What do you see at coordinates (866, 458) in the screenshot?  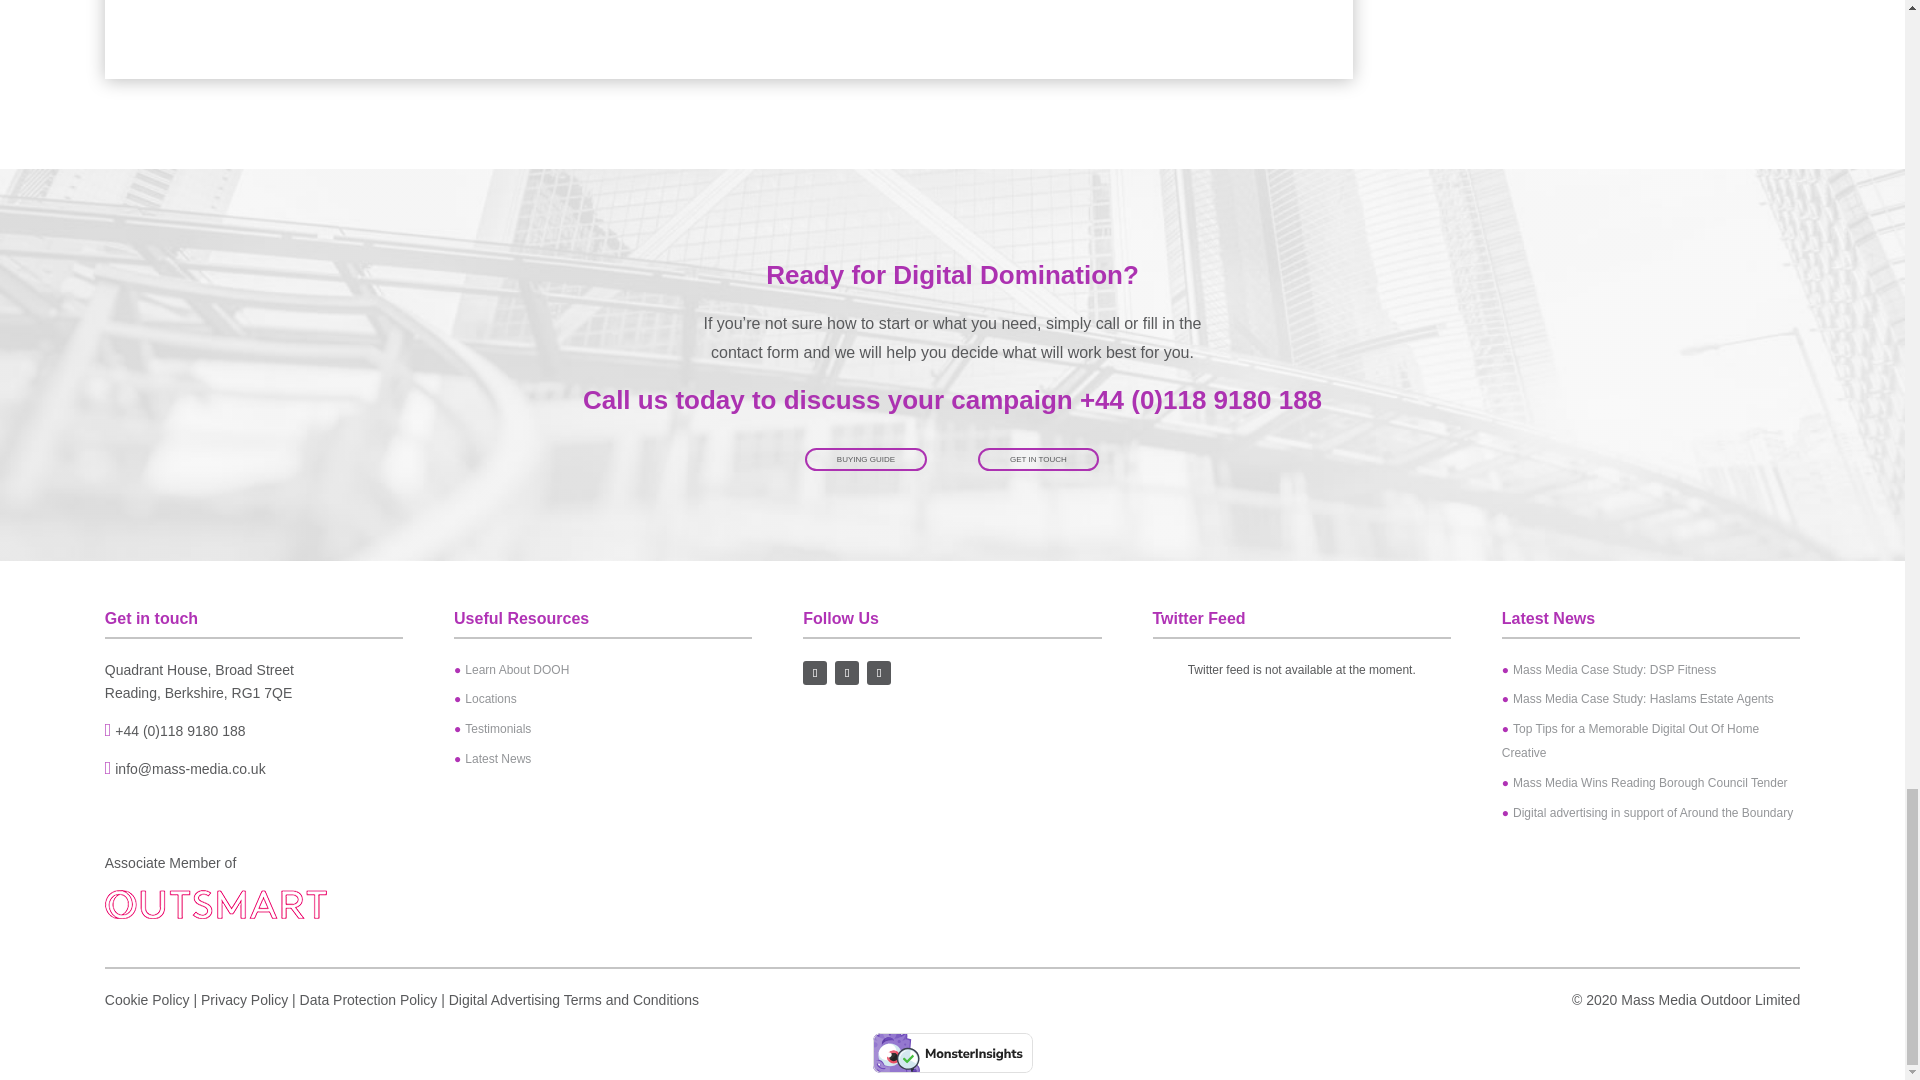 I see `BUYING GUIDE` at bounding box center [866, 458].